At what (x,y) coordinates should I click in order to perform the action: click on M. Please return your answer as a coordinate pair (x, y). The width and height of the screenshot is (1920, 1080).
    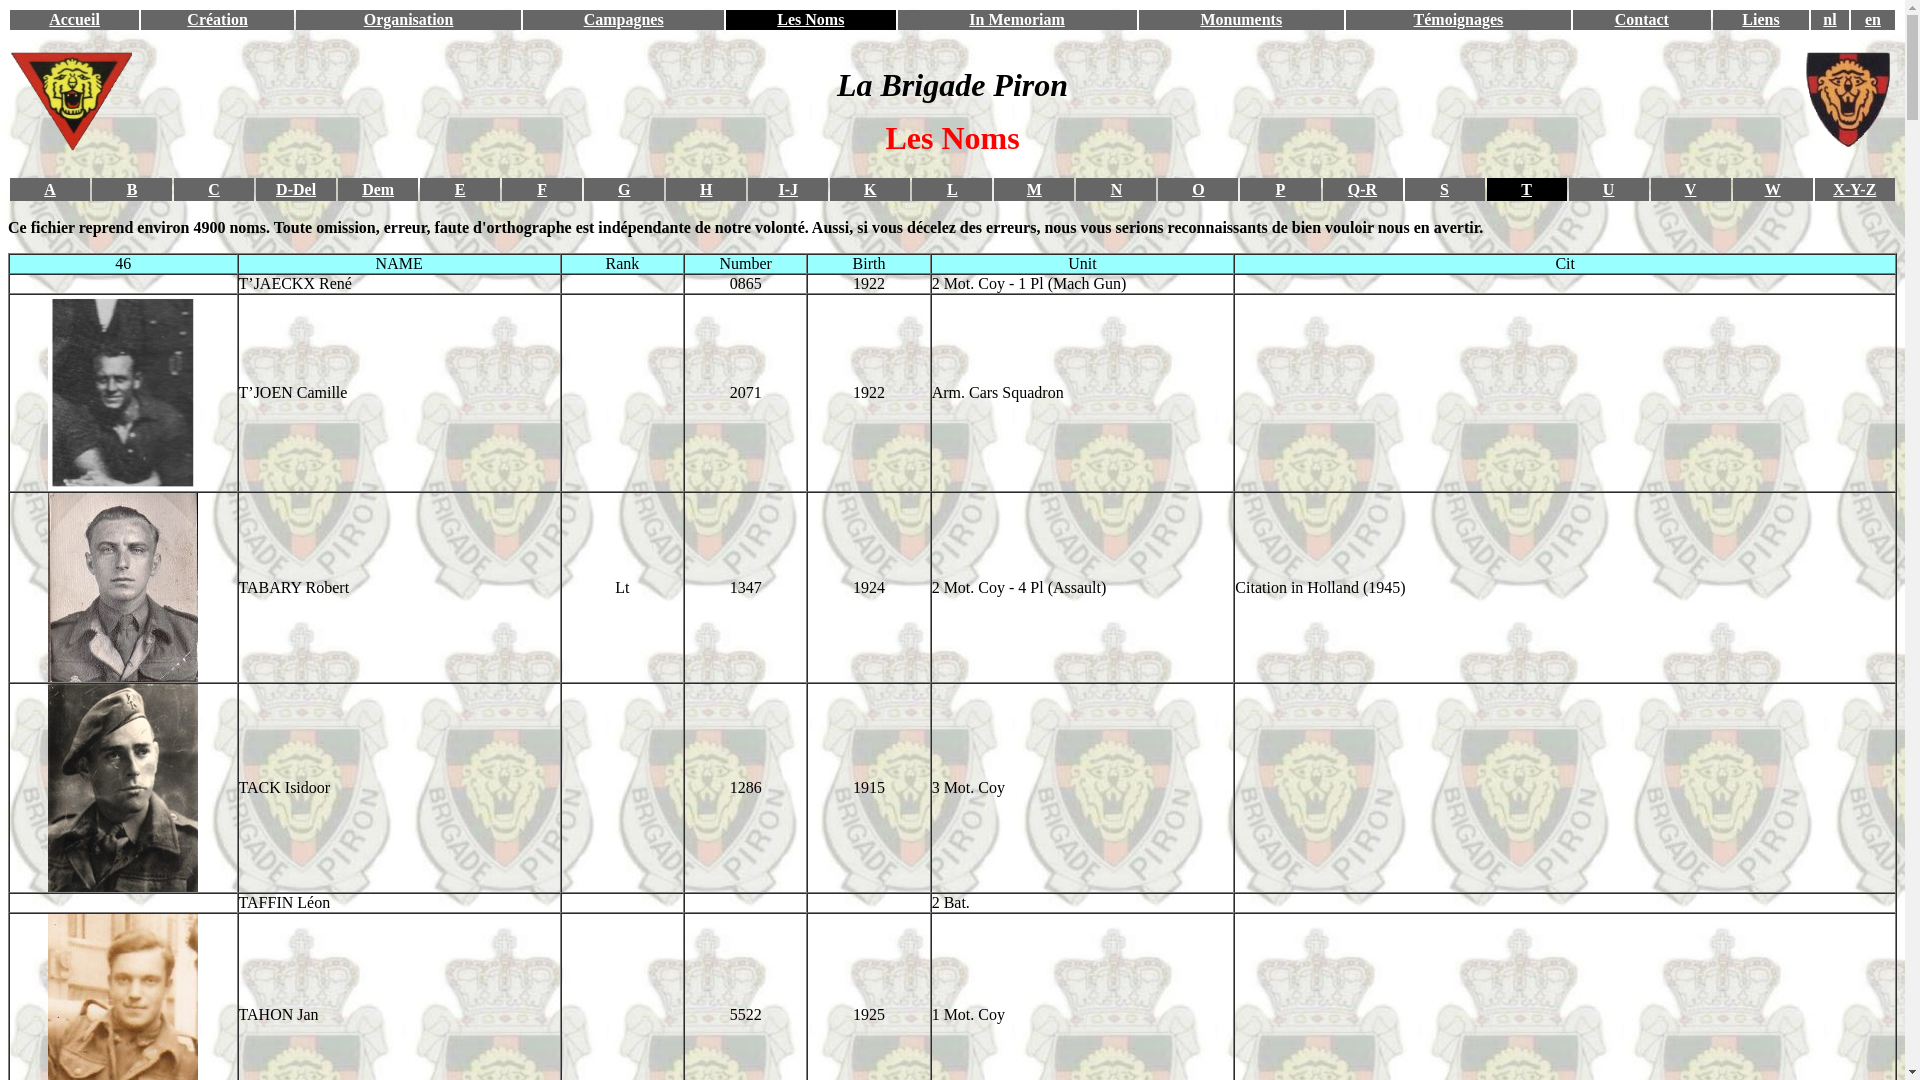
    Looking at the image, I should click on (1034, 188).